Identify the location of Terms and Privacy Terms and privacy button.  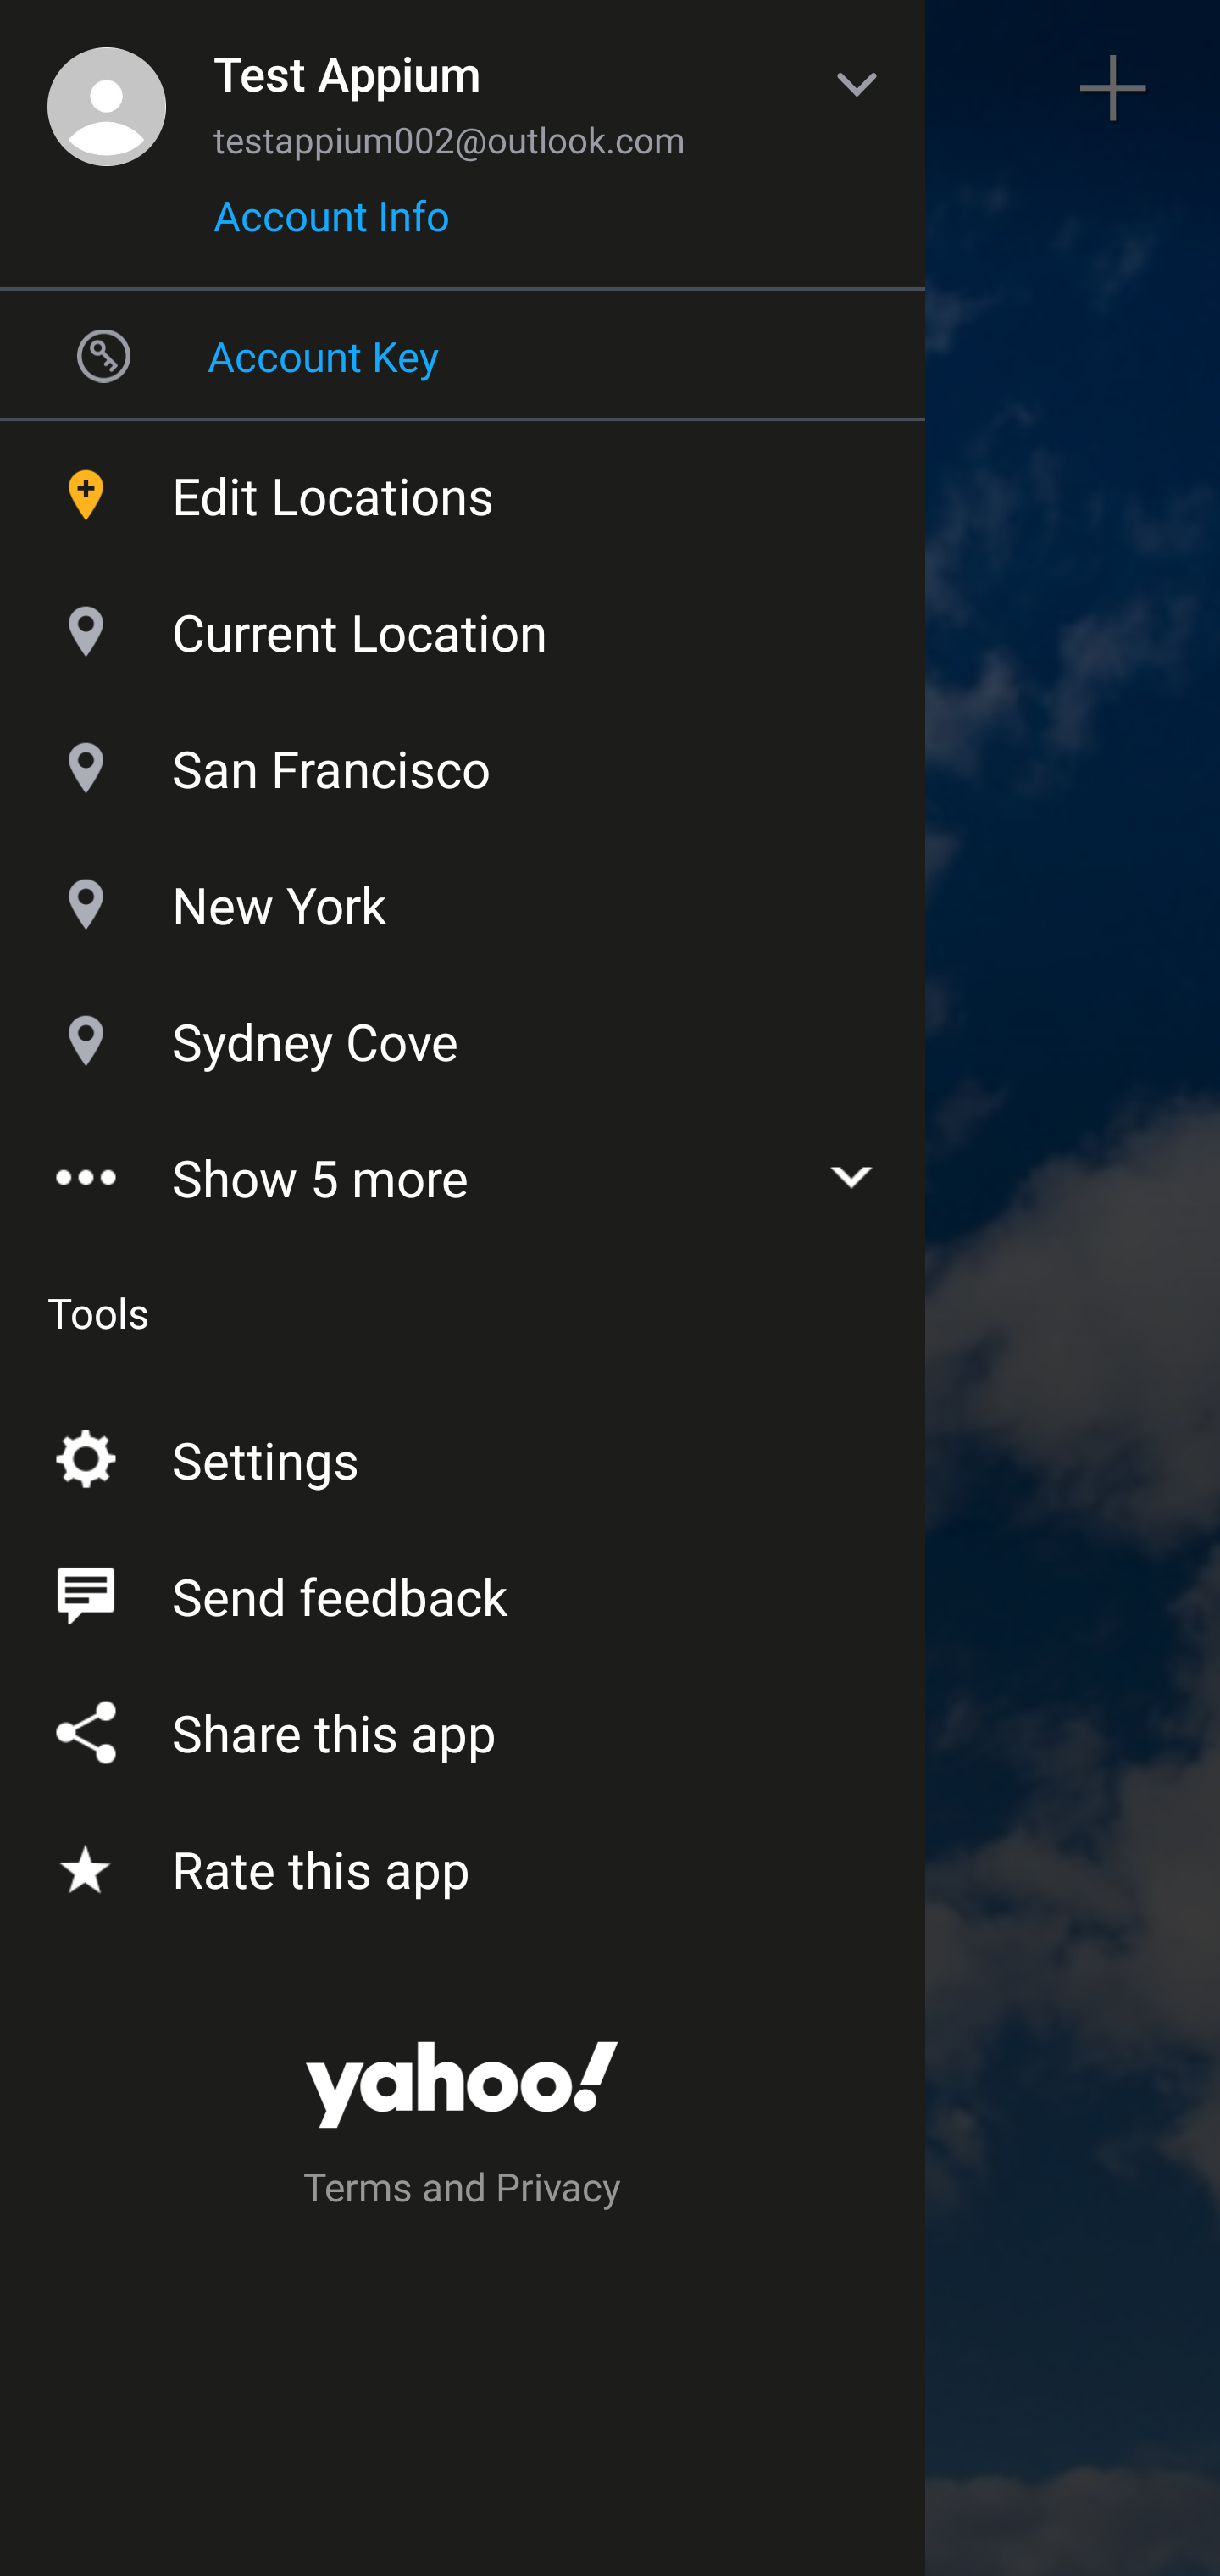
(463, 2191).